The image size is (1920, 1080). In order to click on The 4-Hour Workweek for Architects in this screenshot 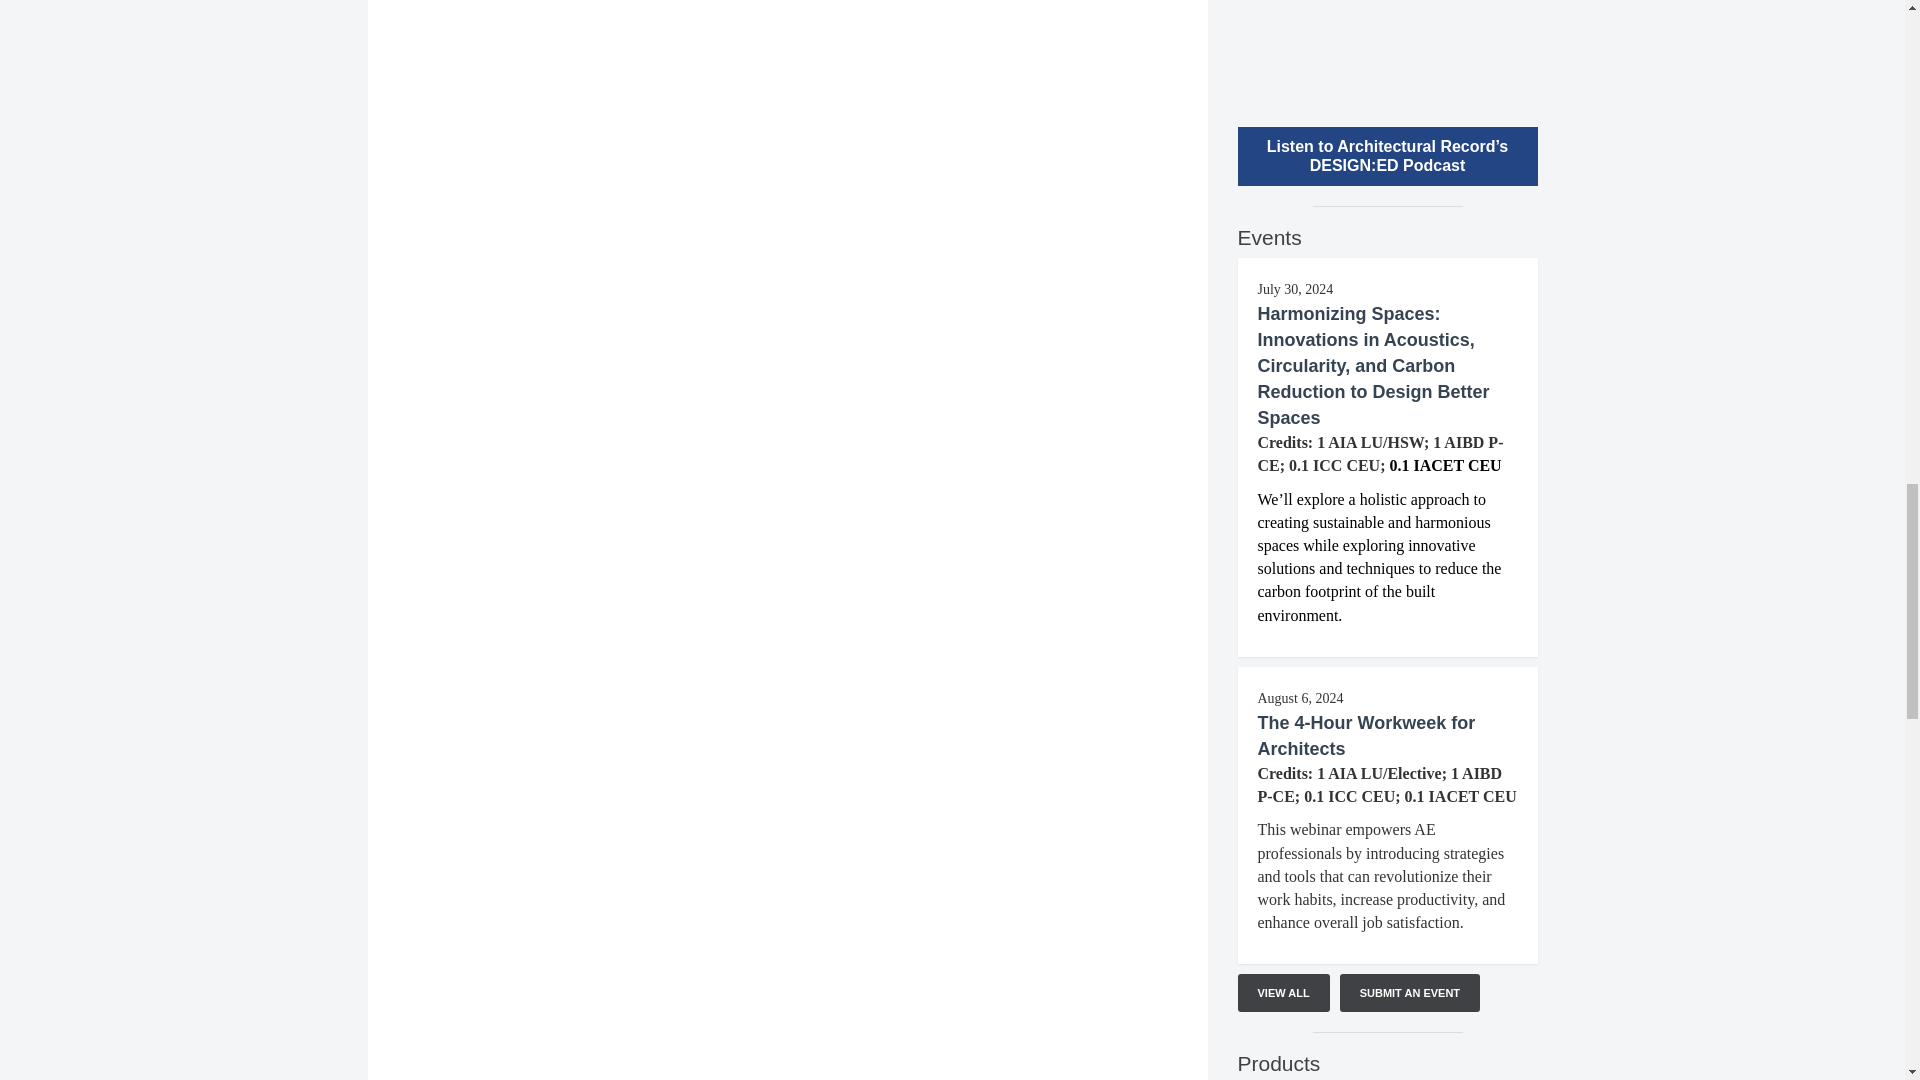, I will do `click(1366, 736)`.